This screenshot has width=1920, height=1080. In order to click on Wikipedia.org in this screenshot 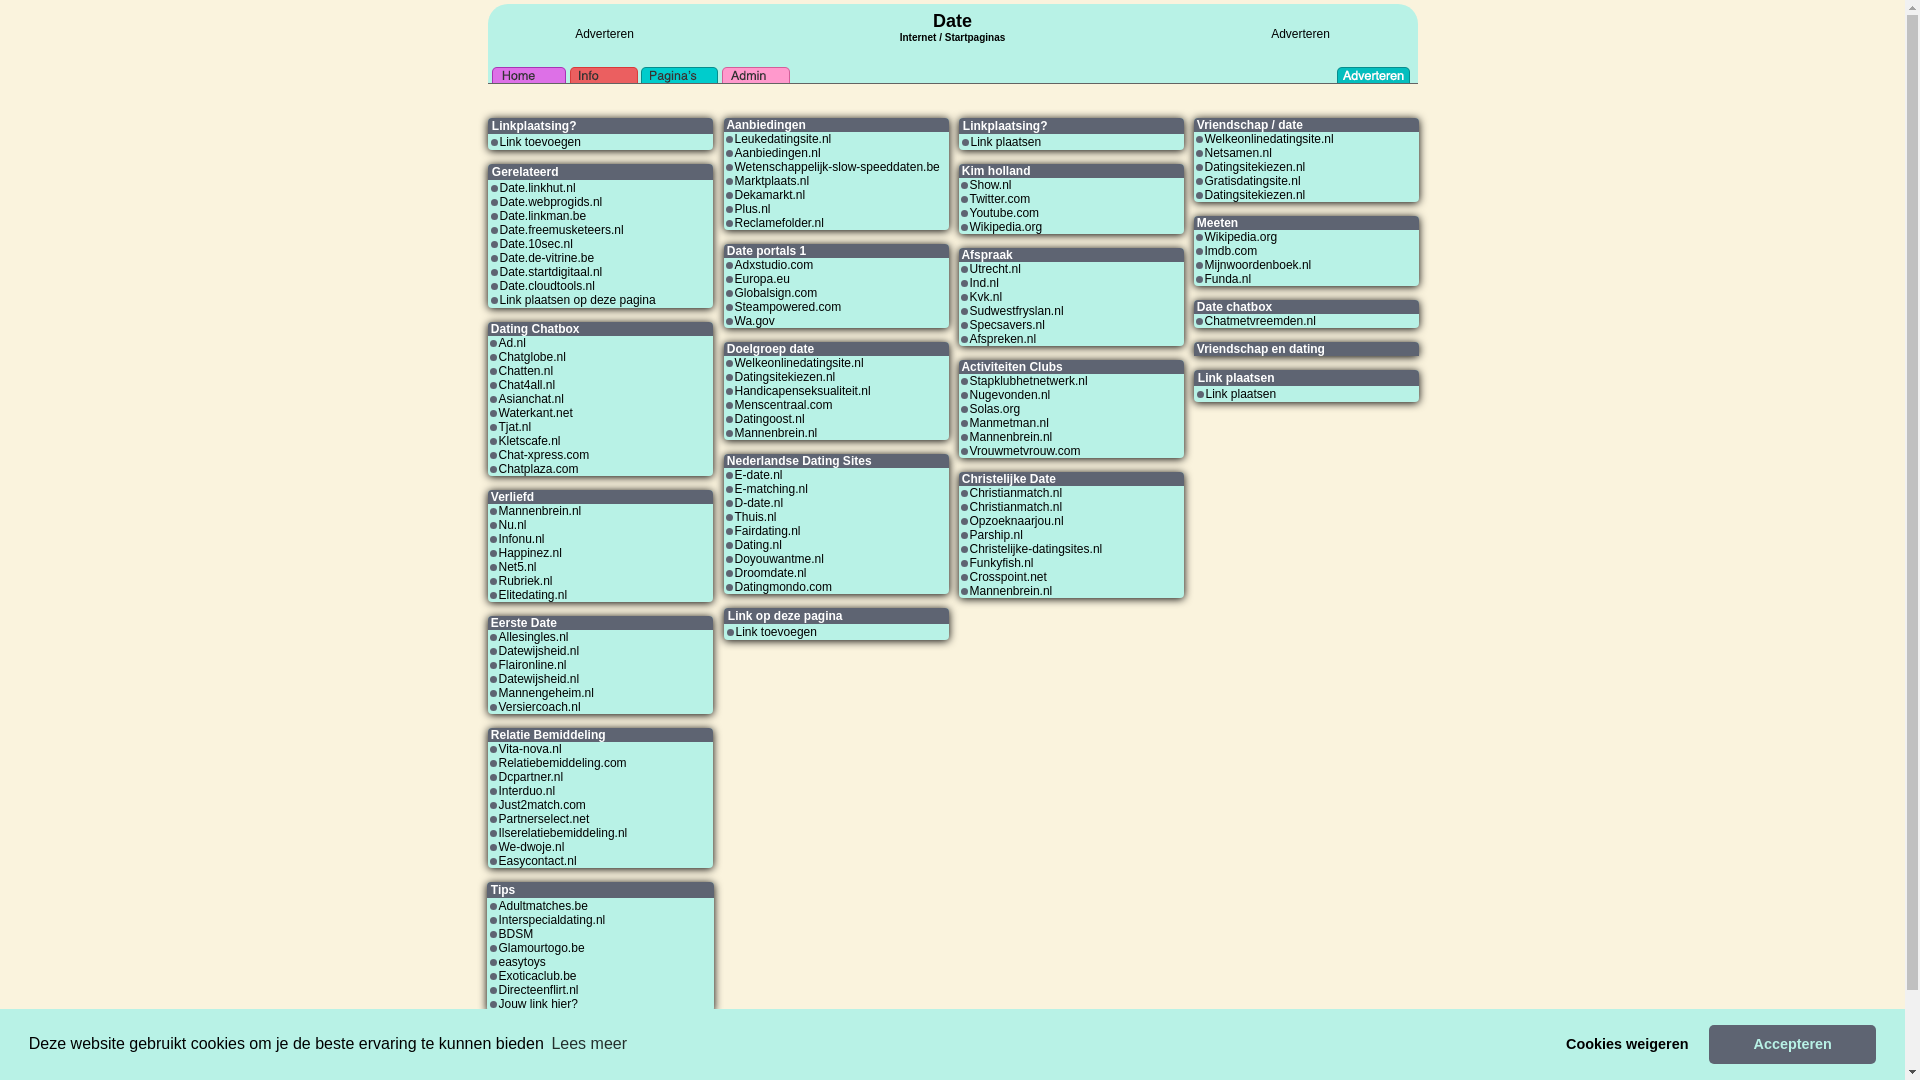, I will do `click(1240, 237)`.